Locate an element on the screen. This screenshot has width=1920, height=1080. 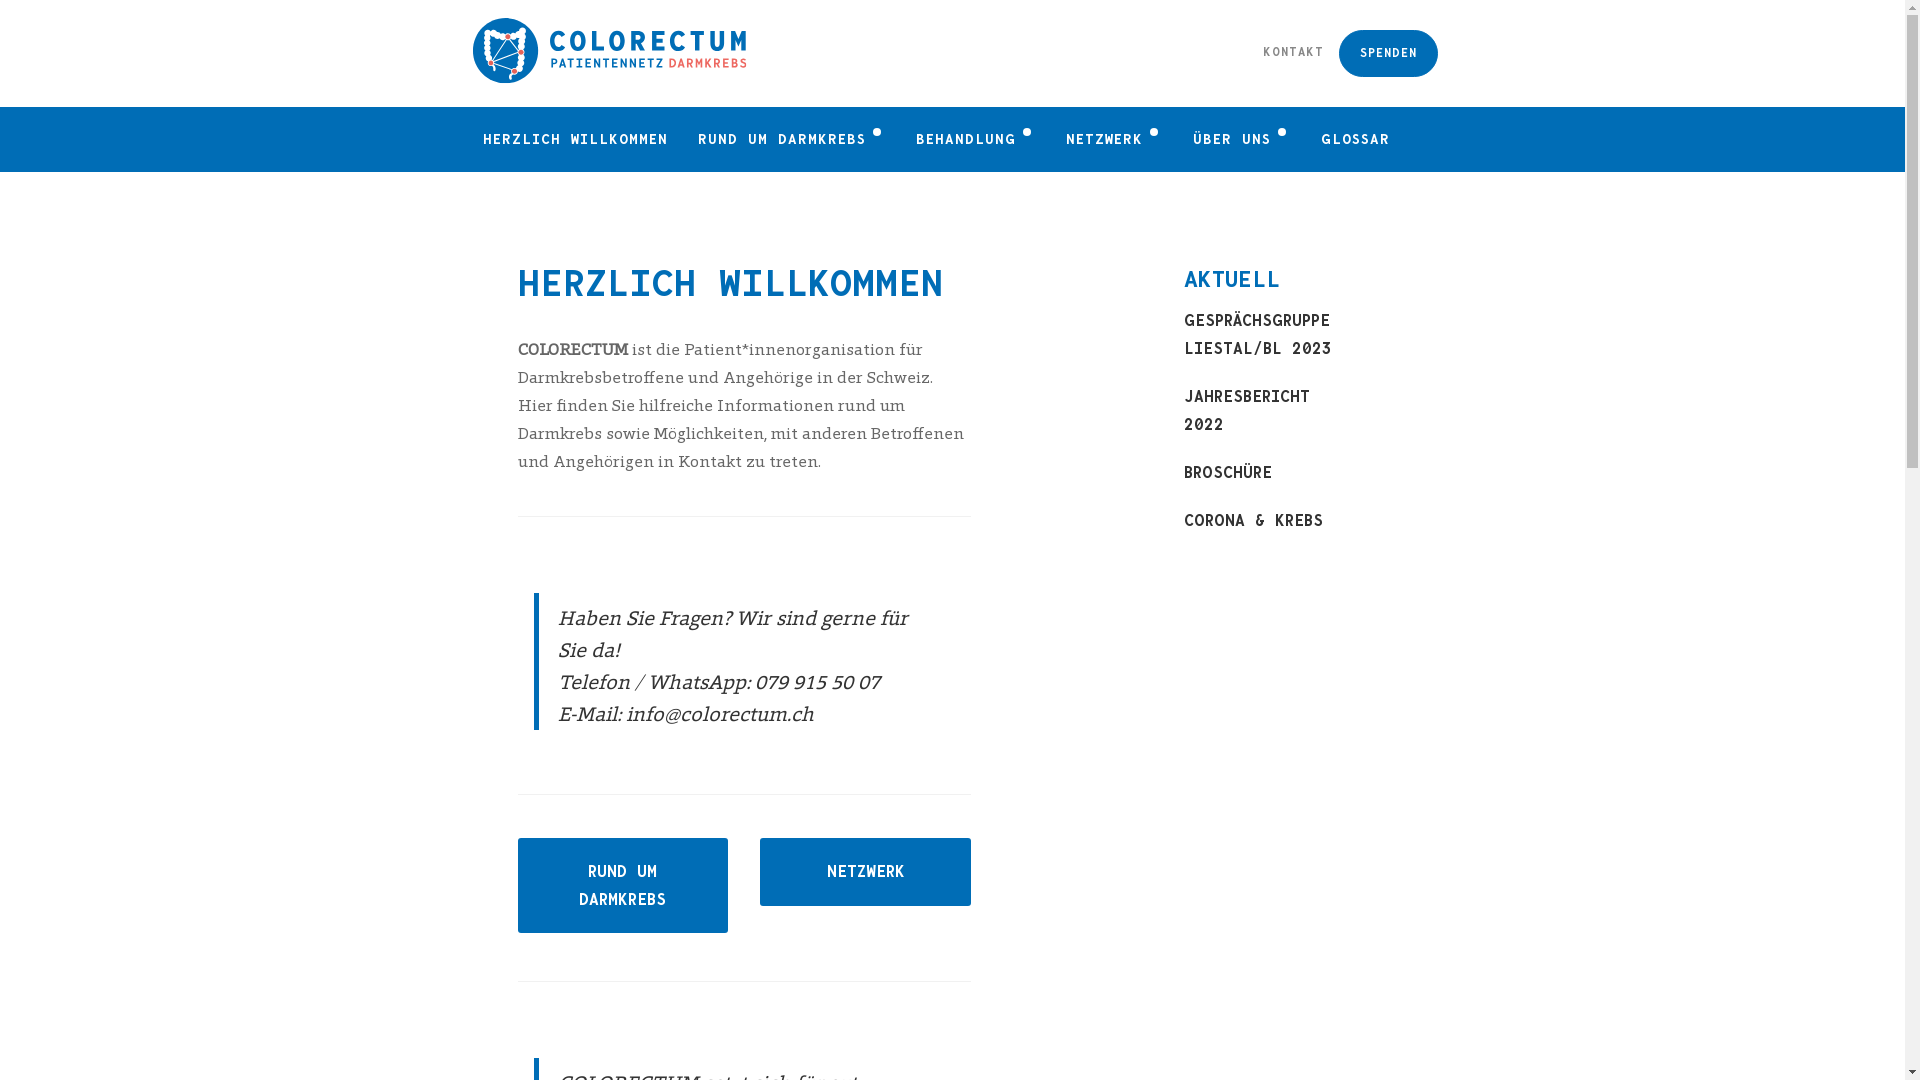
KLINISCHE STUDIEN is located at coordinates (970, 364).